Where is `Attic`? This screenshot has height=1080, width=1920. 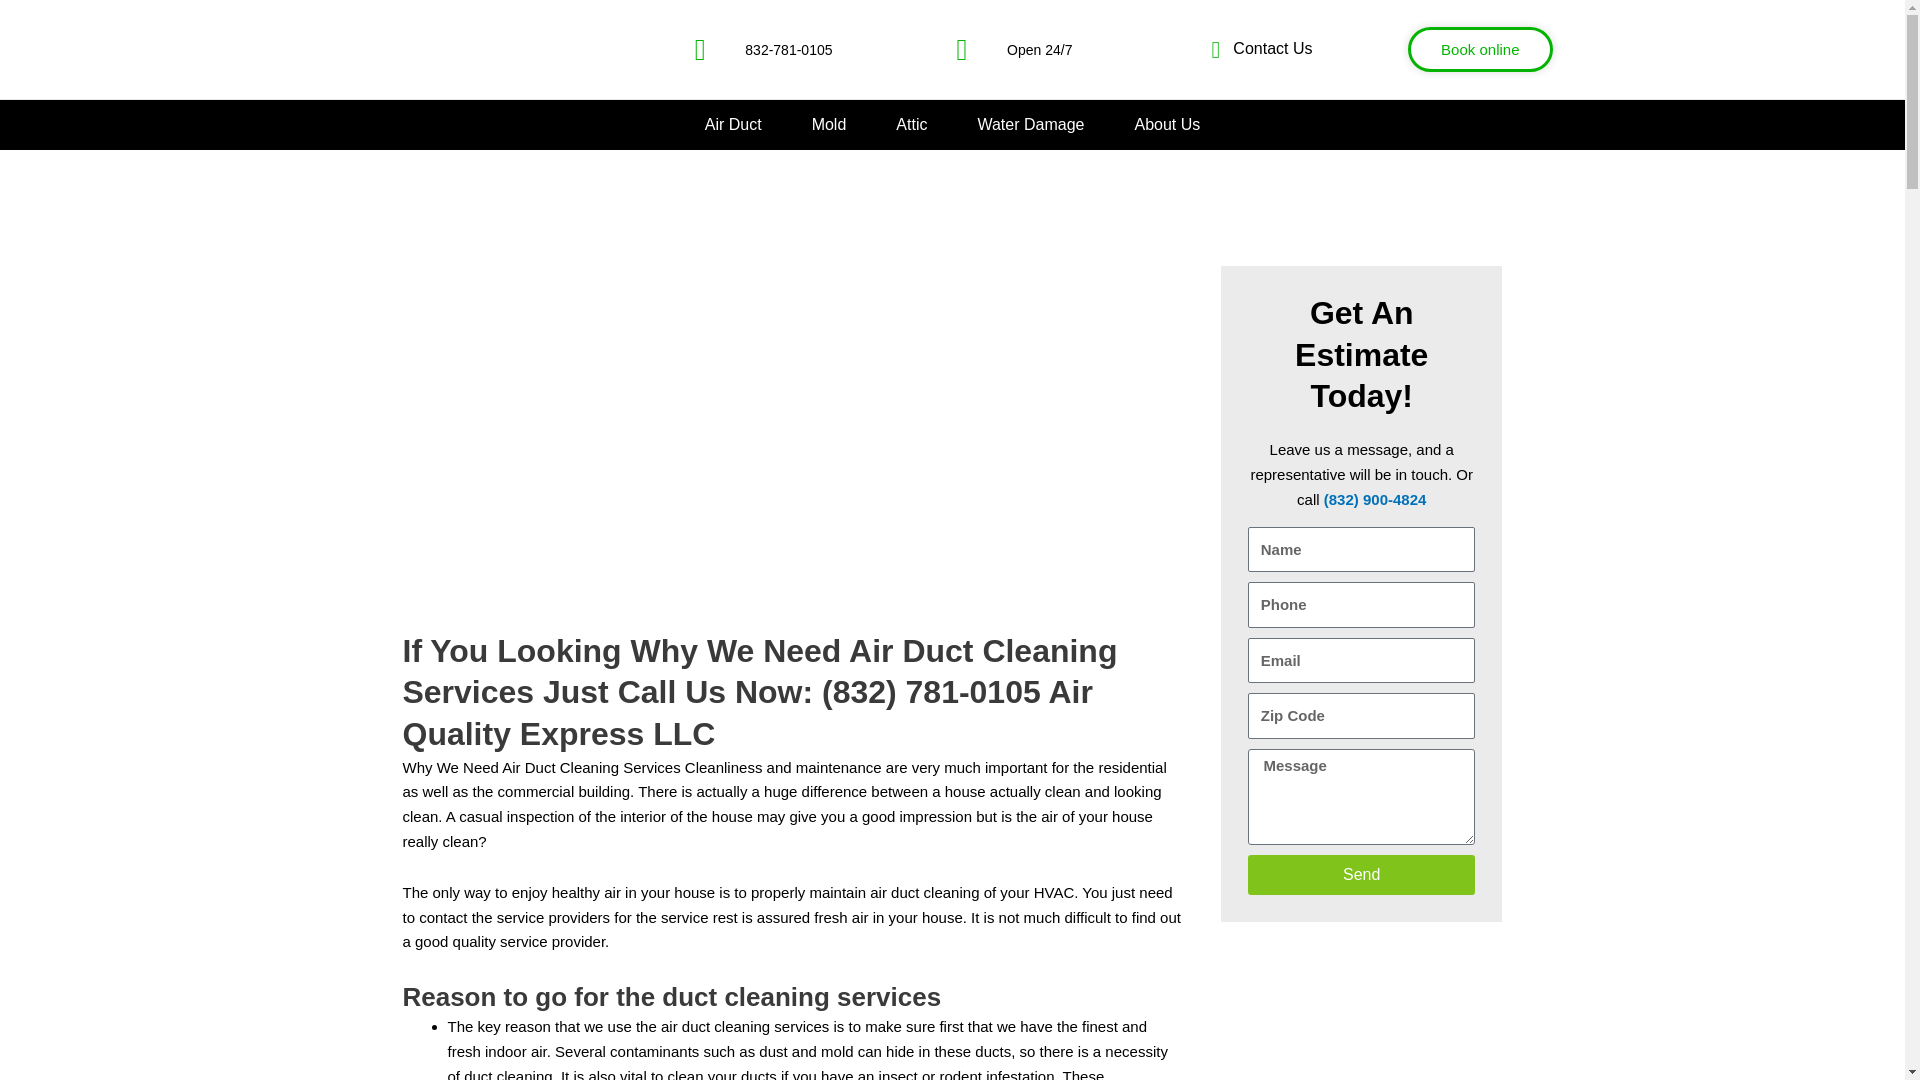 Attic is located at coordinates (912, 124).